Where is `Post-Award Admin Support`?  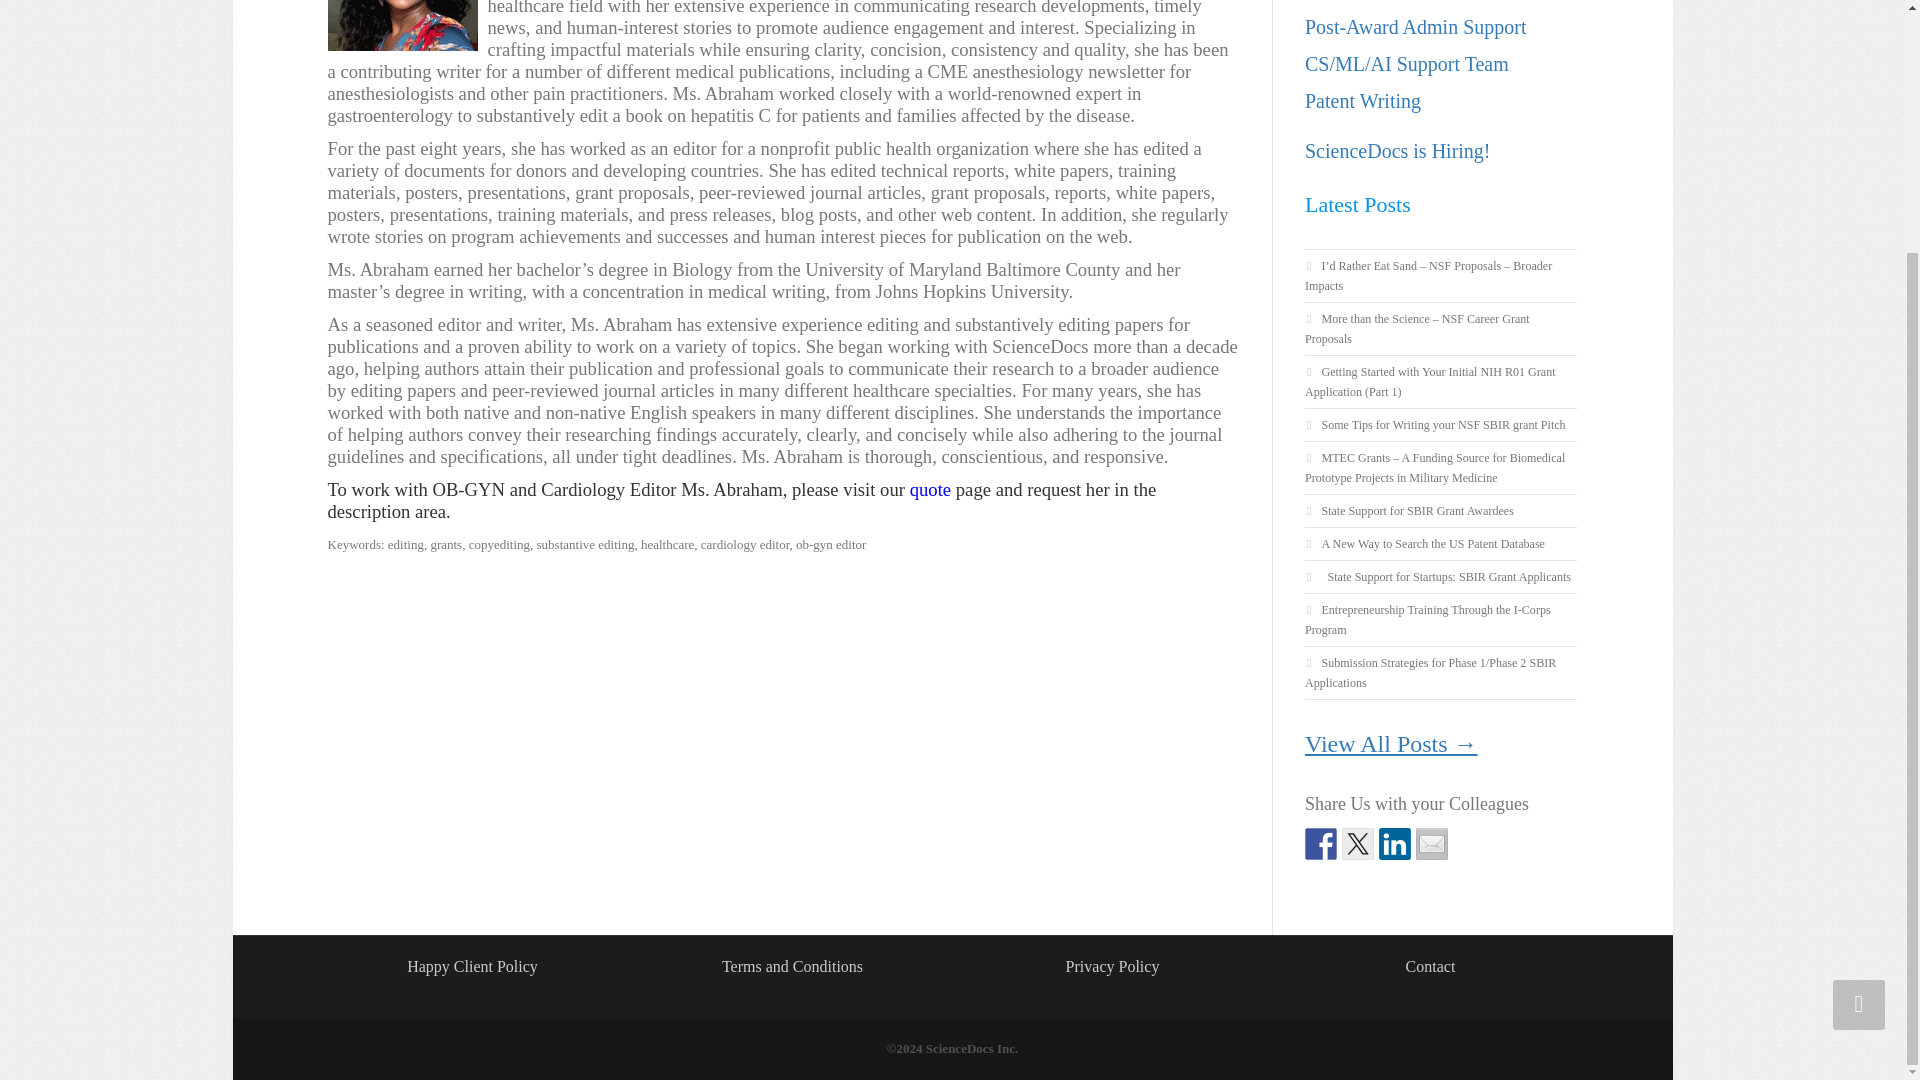 Post-Award Admin Support is located at coordinates (1416, 26).